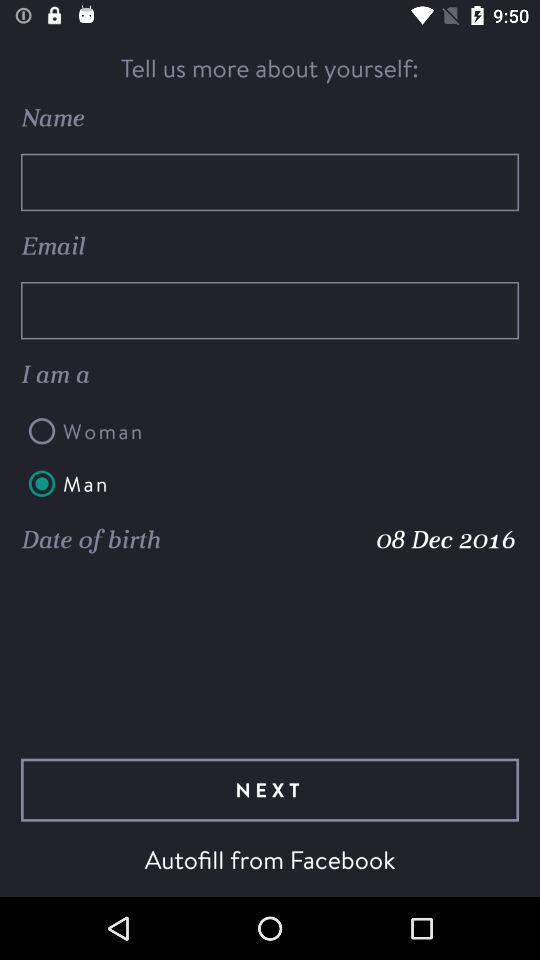 The width and height of the screenshot is (540, 960). I want to click on turn off the icon below date of birth item, so click(270, 790).